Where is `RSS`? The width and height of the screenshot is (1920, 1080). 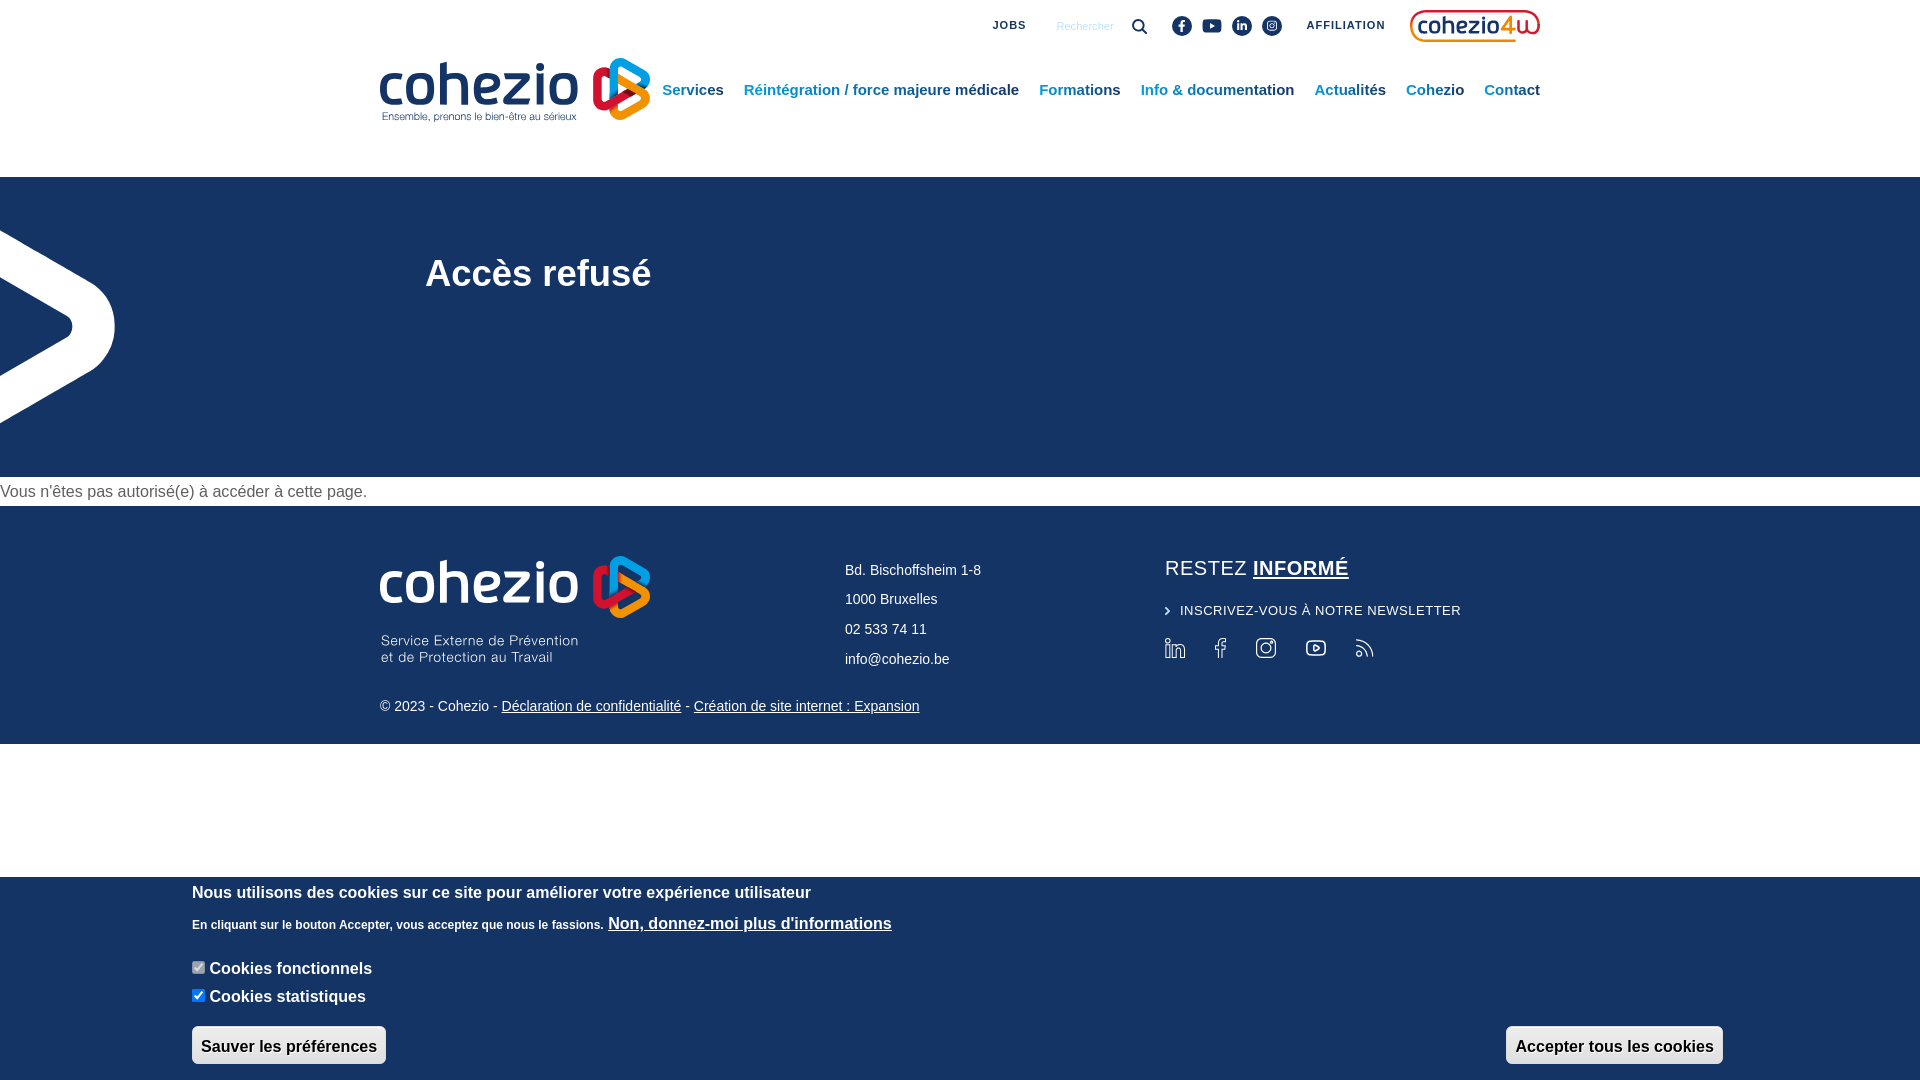 RSS is located at coordinates (1365, 648).